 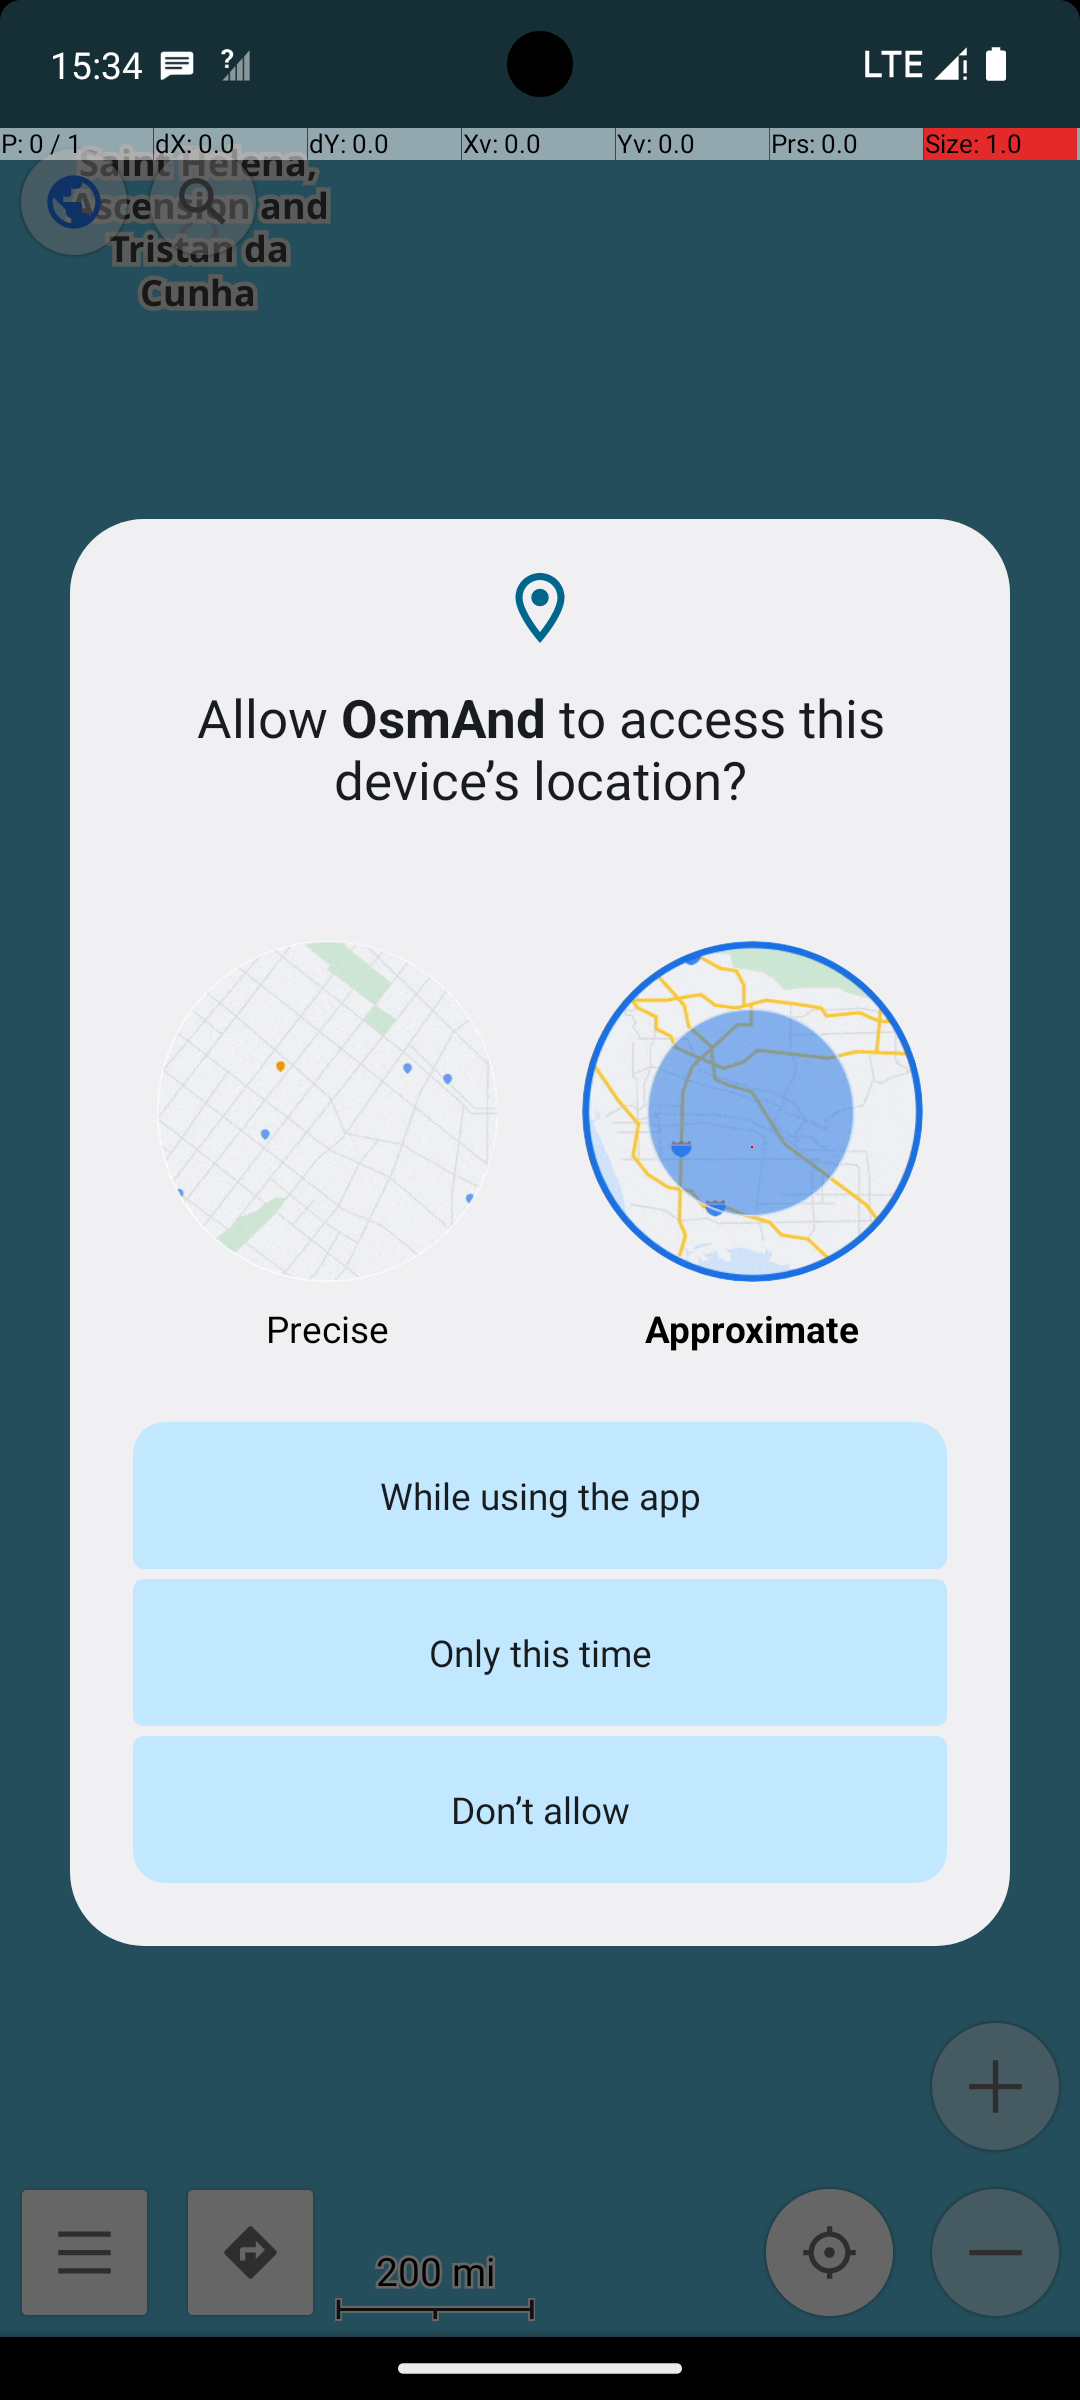 I want to click on While using the app, so click(x=540, y=1496).